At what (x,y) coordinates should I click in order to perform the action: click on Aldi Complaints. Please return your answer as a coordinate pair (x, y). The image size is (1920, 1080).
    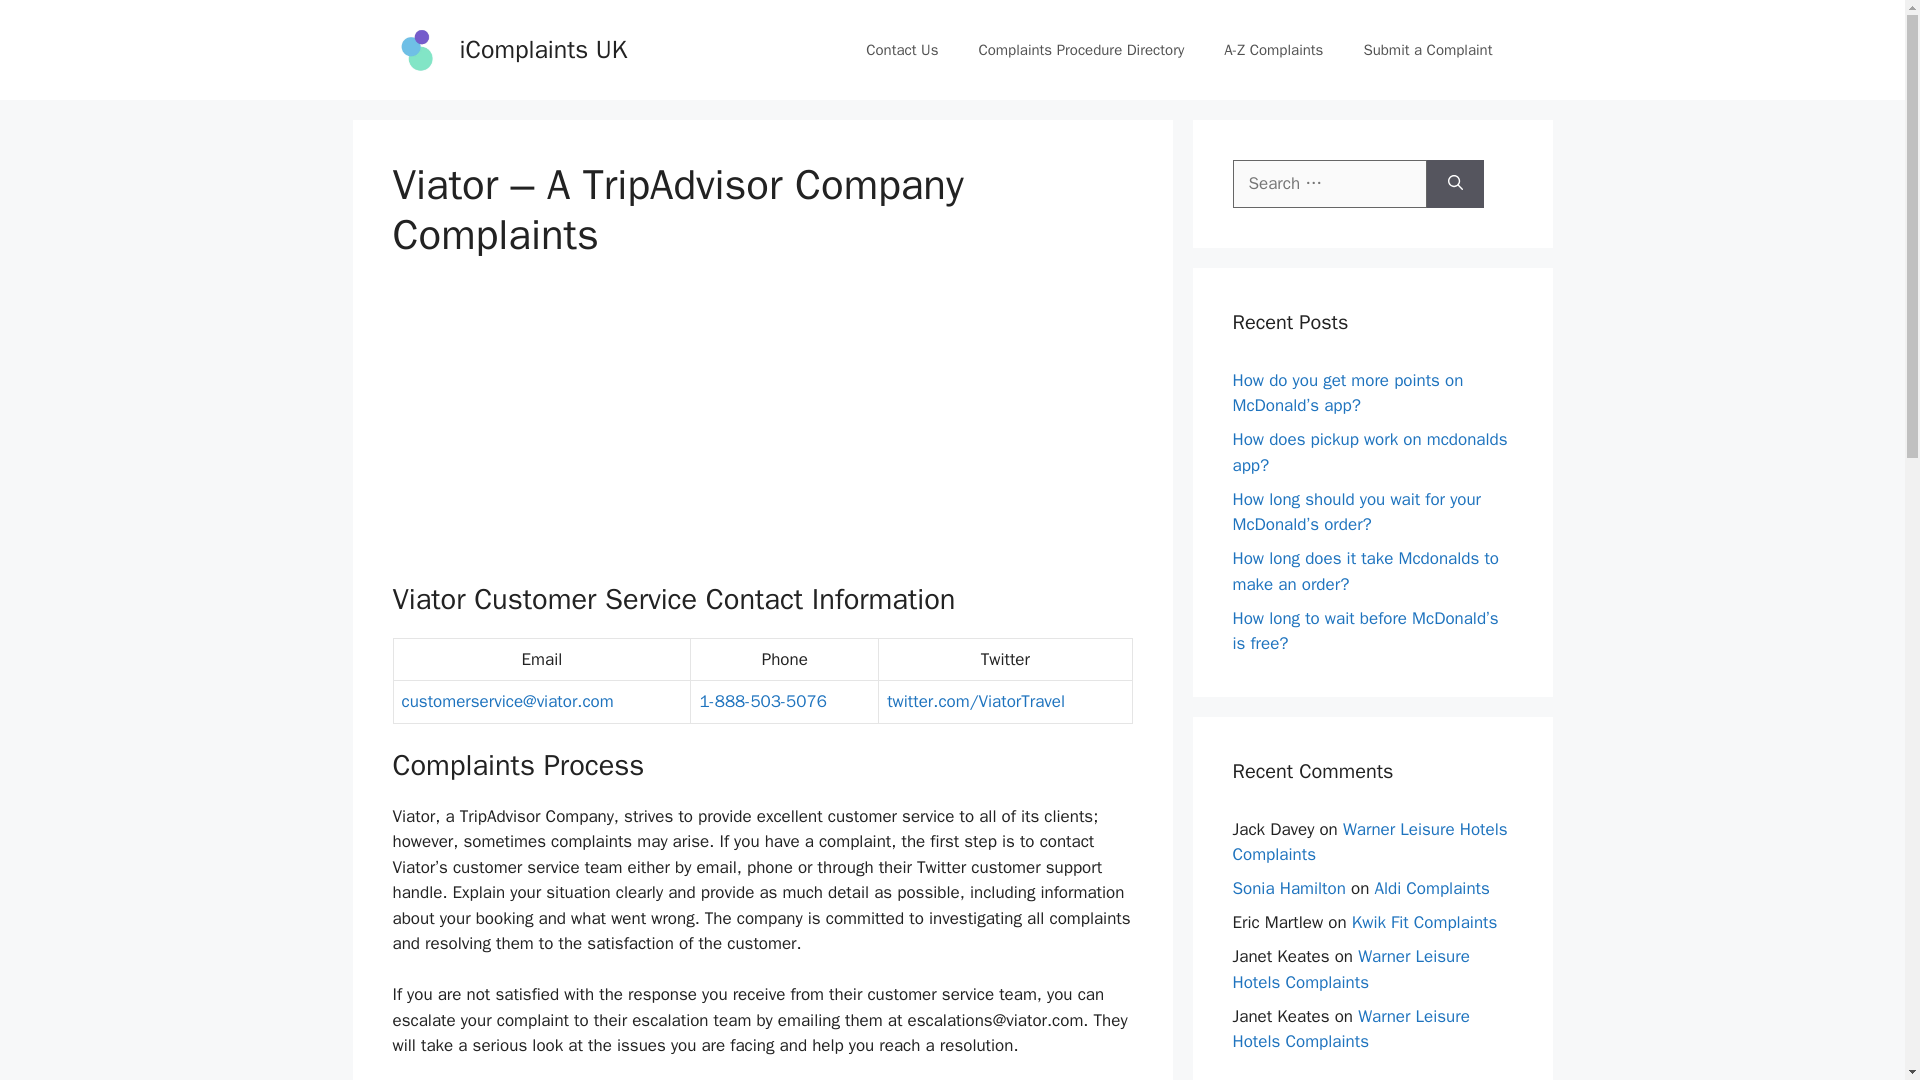
    Looking at the image, I should click on (1432, 888).